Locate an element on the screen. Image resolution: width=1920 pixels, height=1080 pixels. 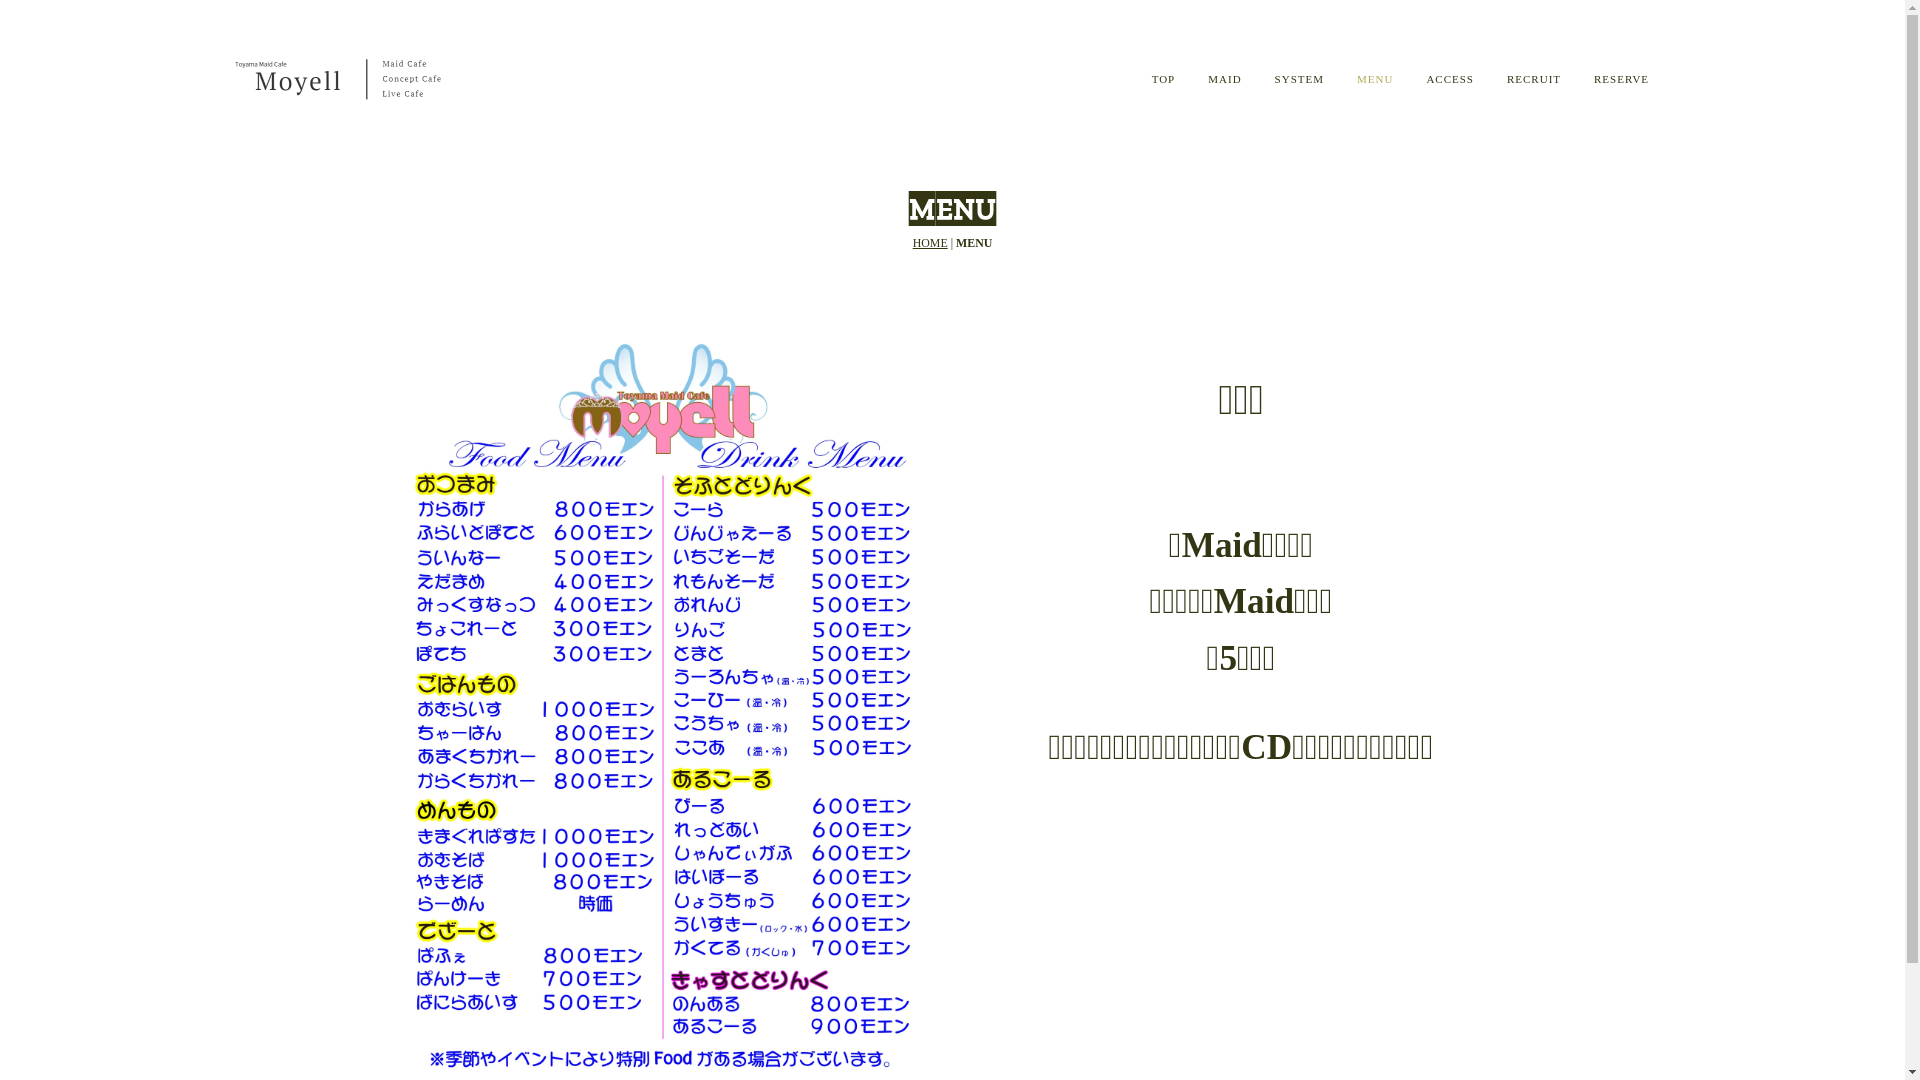
MAID is located at coordinates (1230, 79).